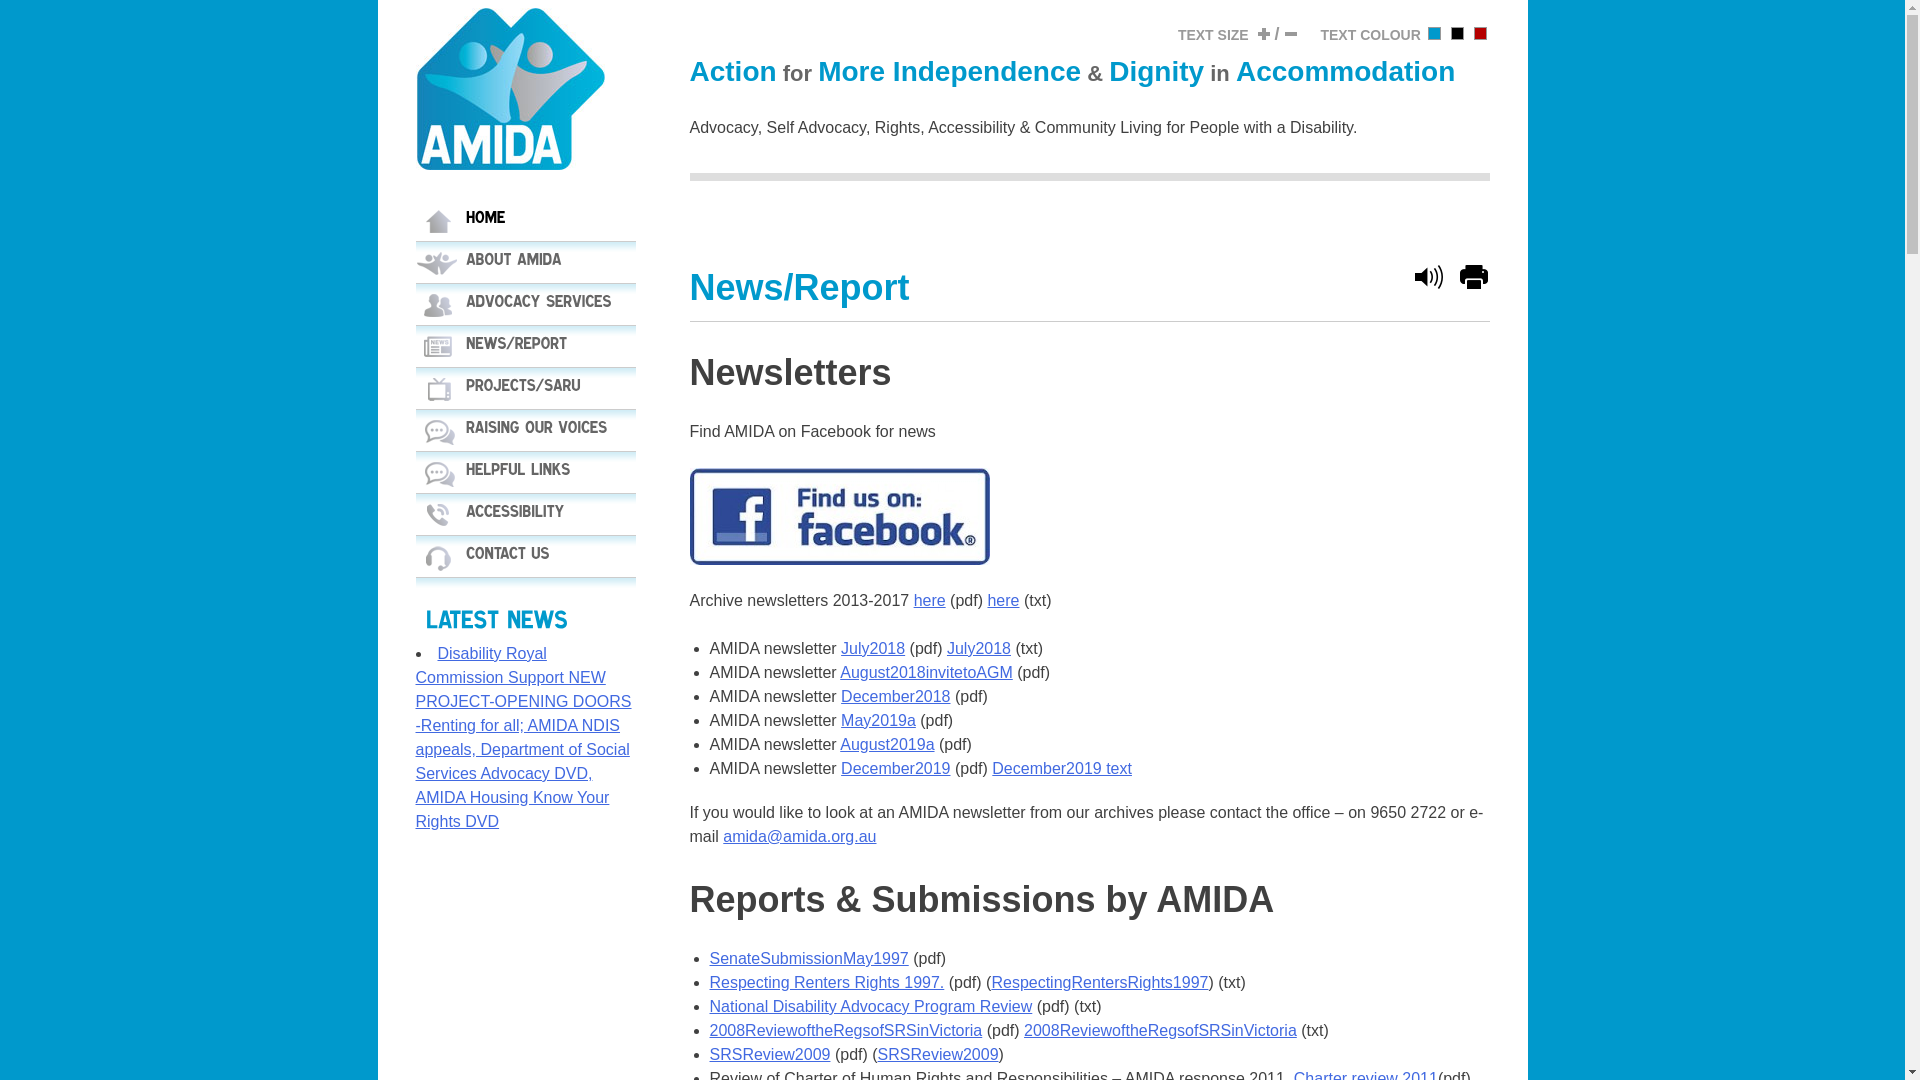 Image resolution: width=1920 pixels, height=1080 pixels. I want to click on SenateSubmissionMay1997, so click(810, 958).